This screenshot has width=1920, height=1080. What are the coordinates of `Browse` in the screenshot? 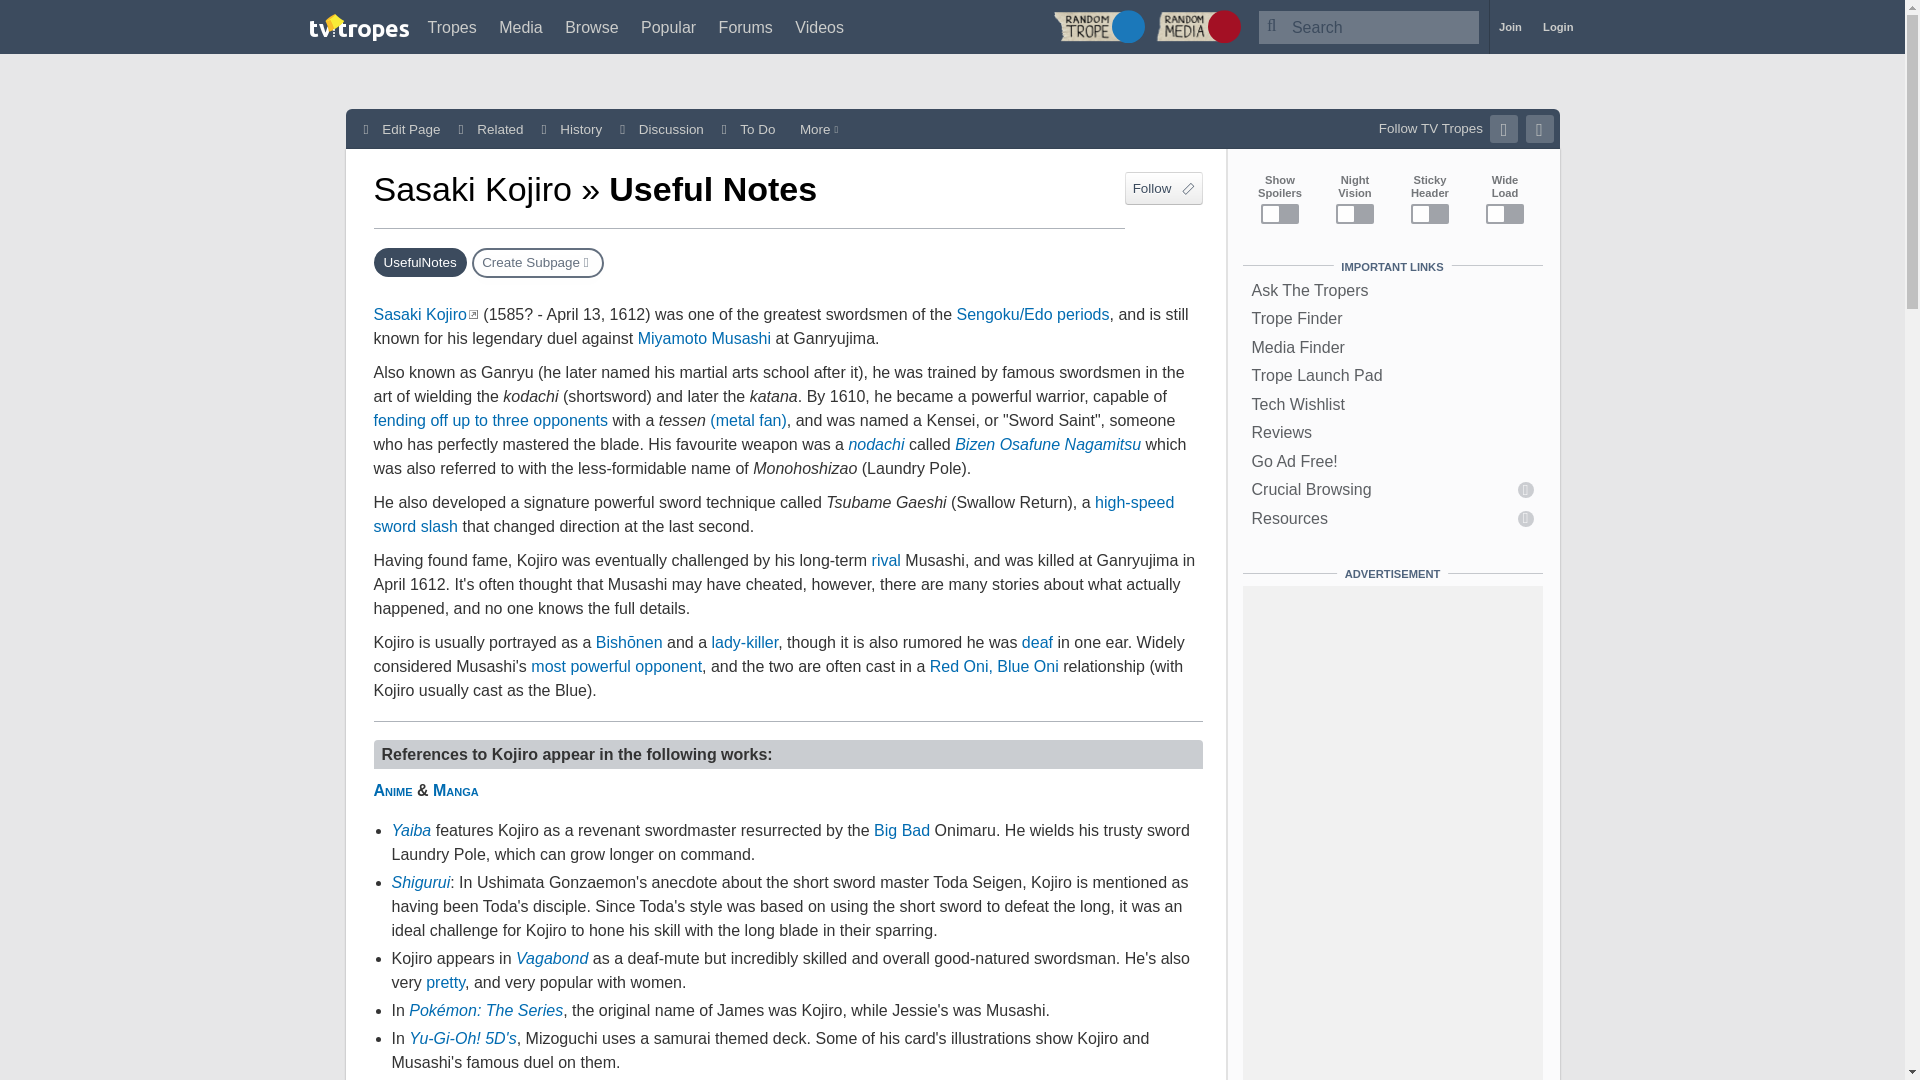 It's located at (591, 27).